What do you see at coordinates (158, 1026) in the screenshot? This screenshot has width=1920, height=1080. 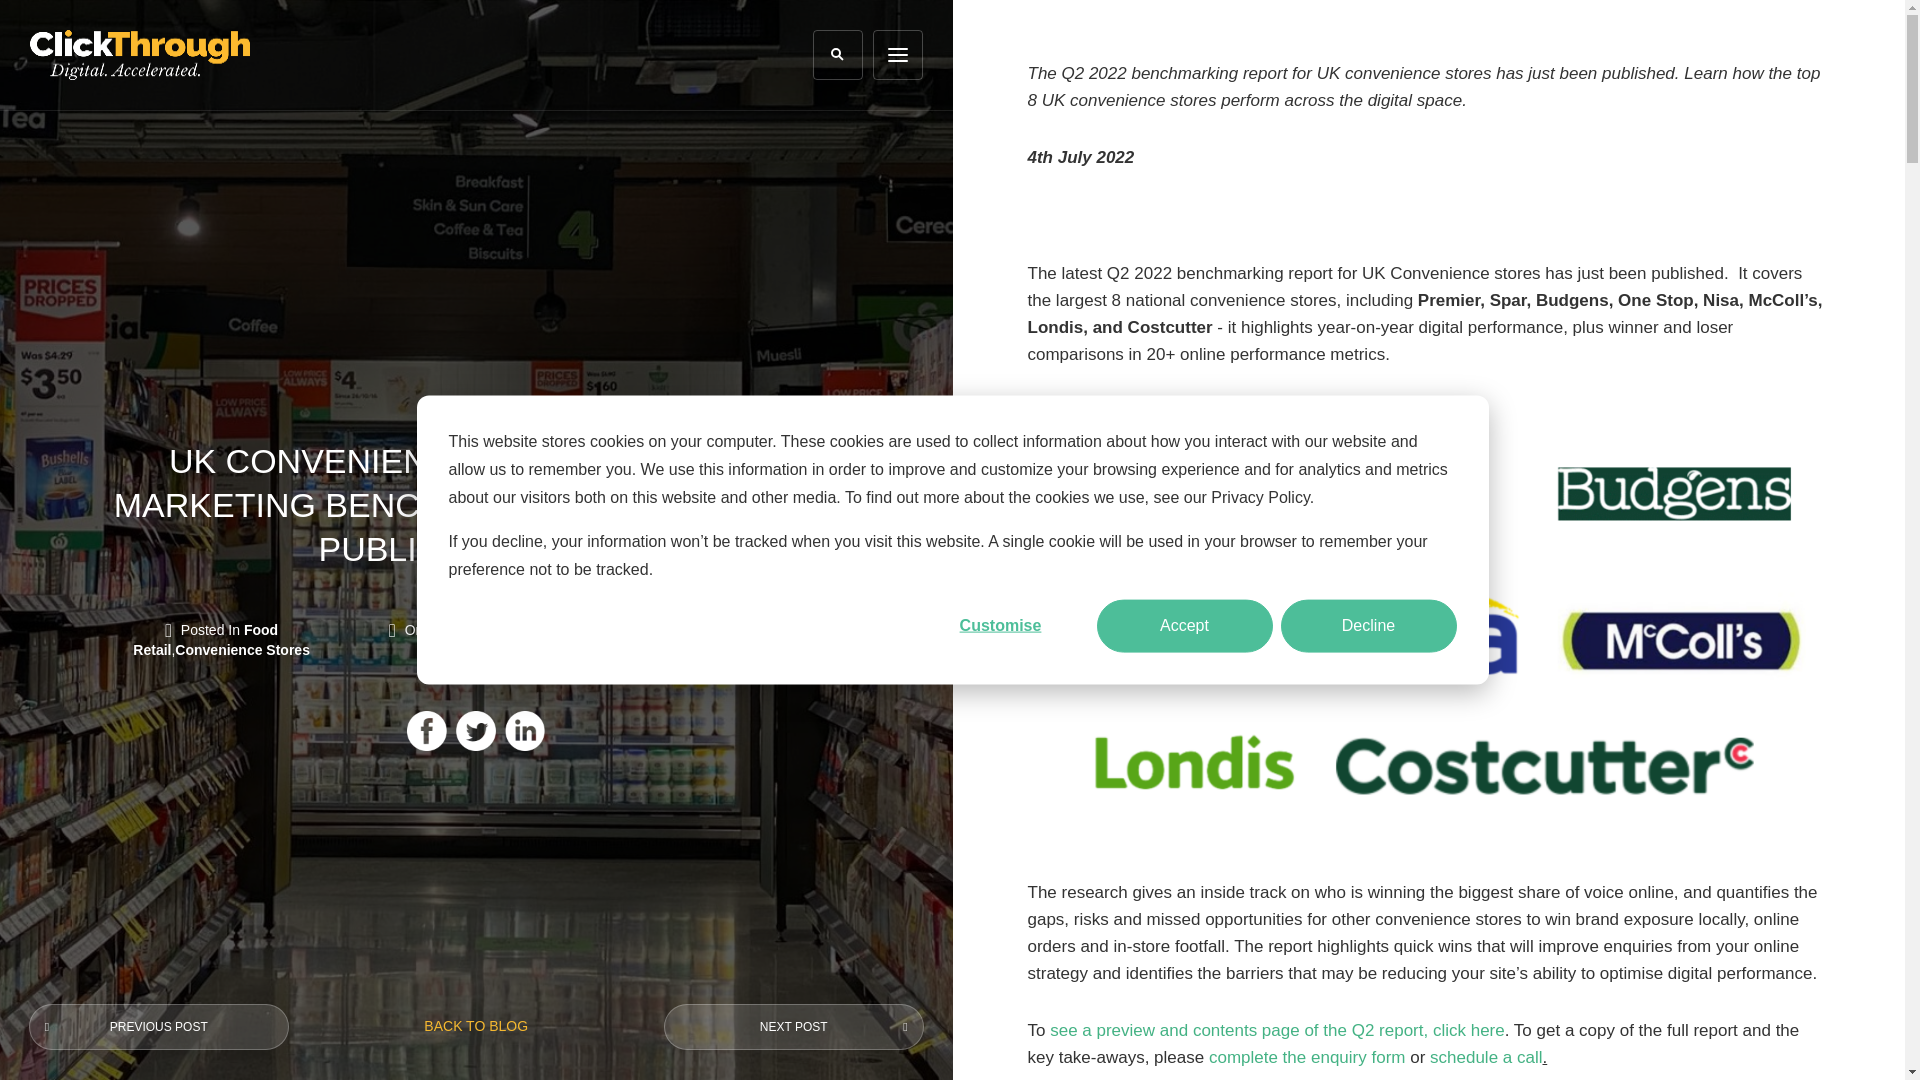 I see `PREVIOUS POST` at bounding box center [158, 1026].